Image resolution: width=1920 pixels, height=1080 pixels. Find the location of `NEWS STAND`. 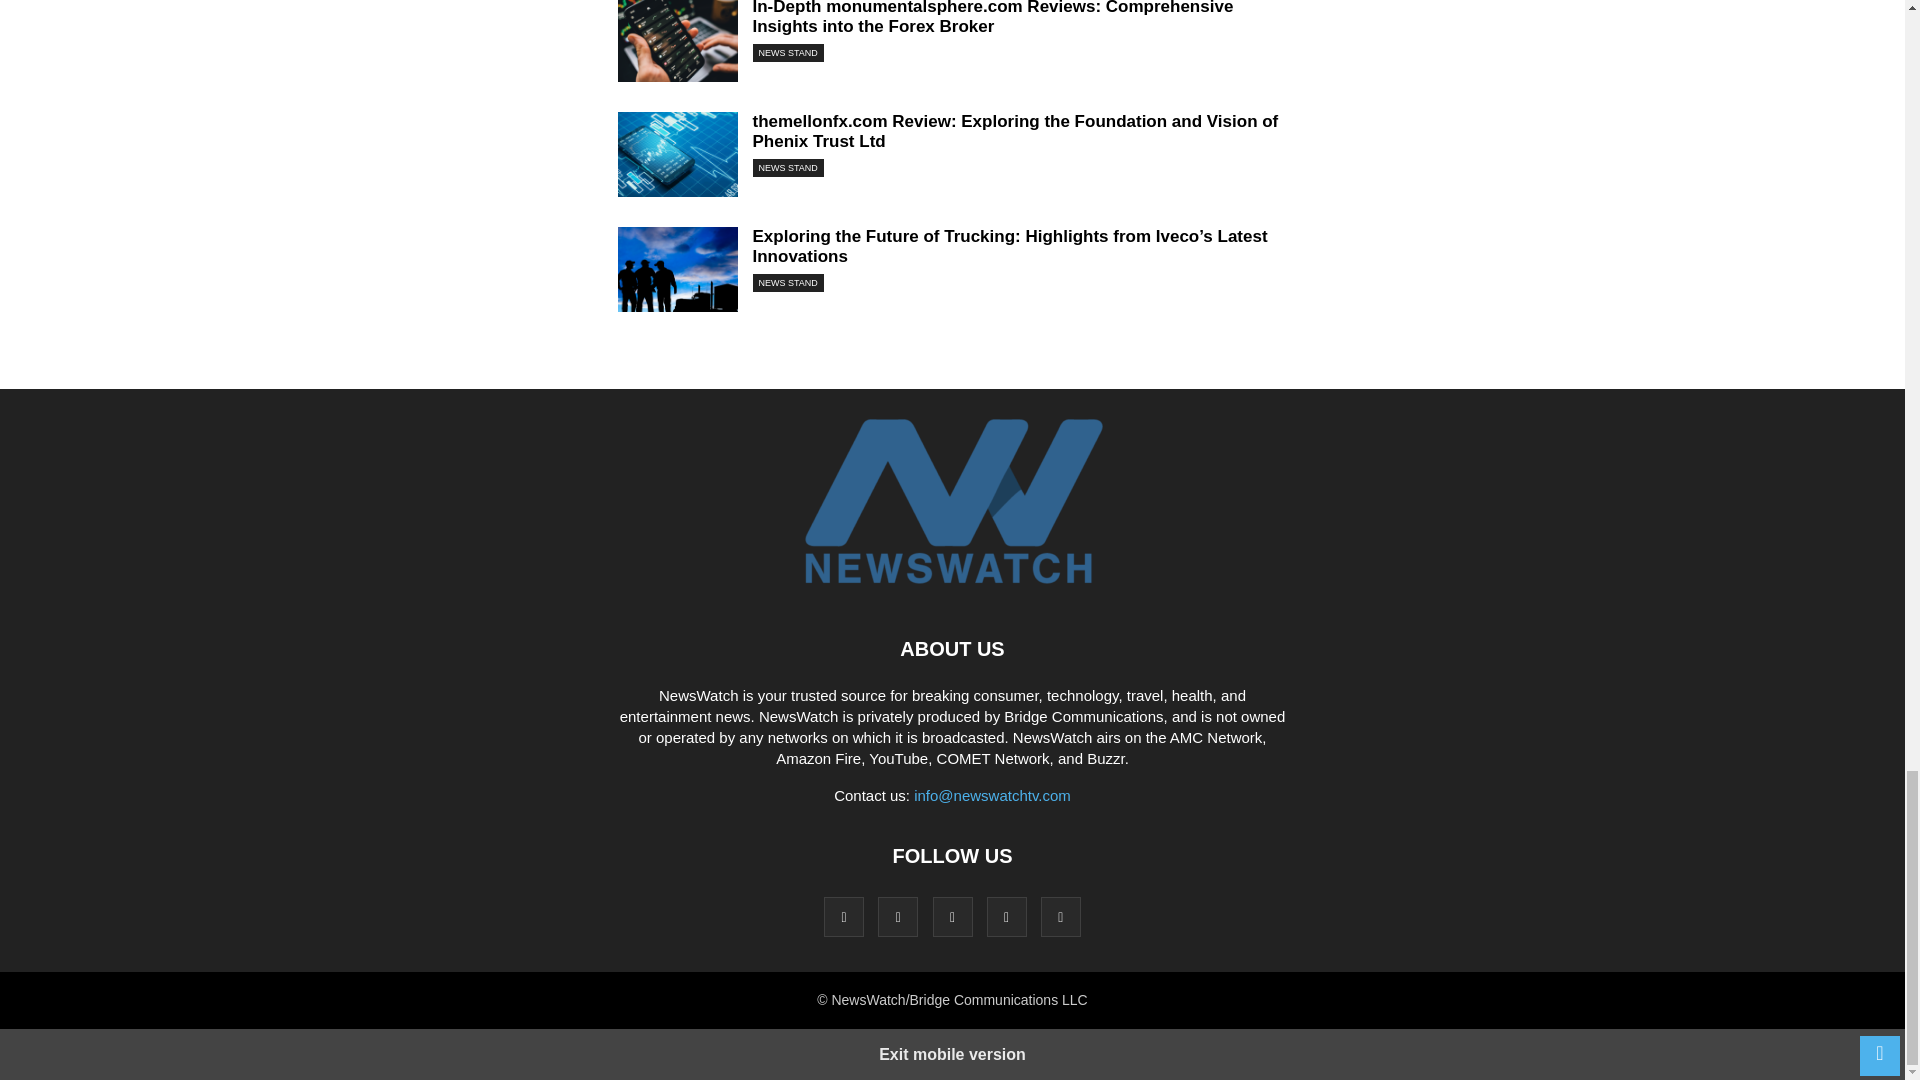

NEWS STAND is located at coordinates (788, 282).